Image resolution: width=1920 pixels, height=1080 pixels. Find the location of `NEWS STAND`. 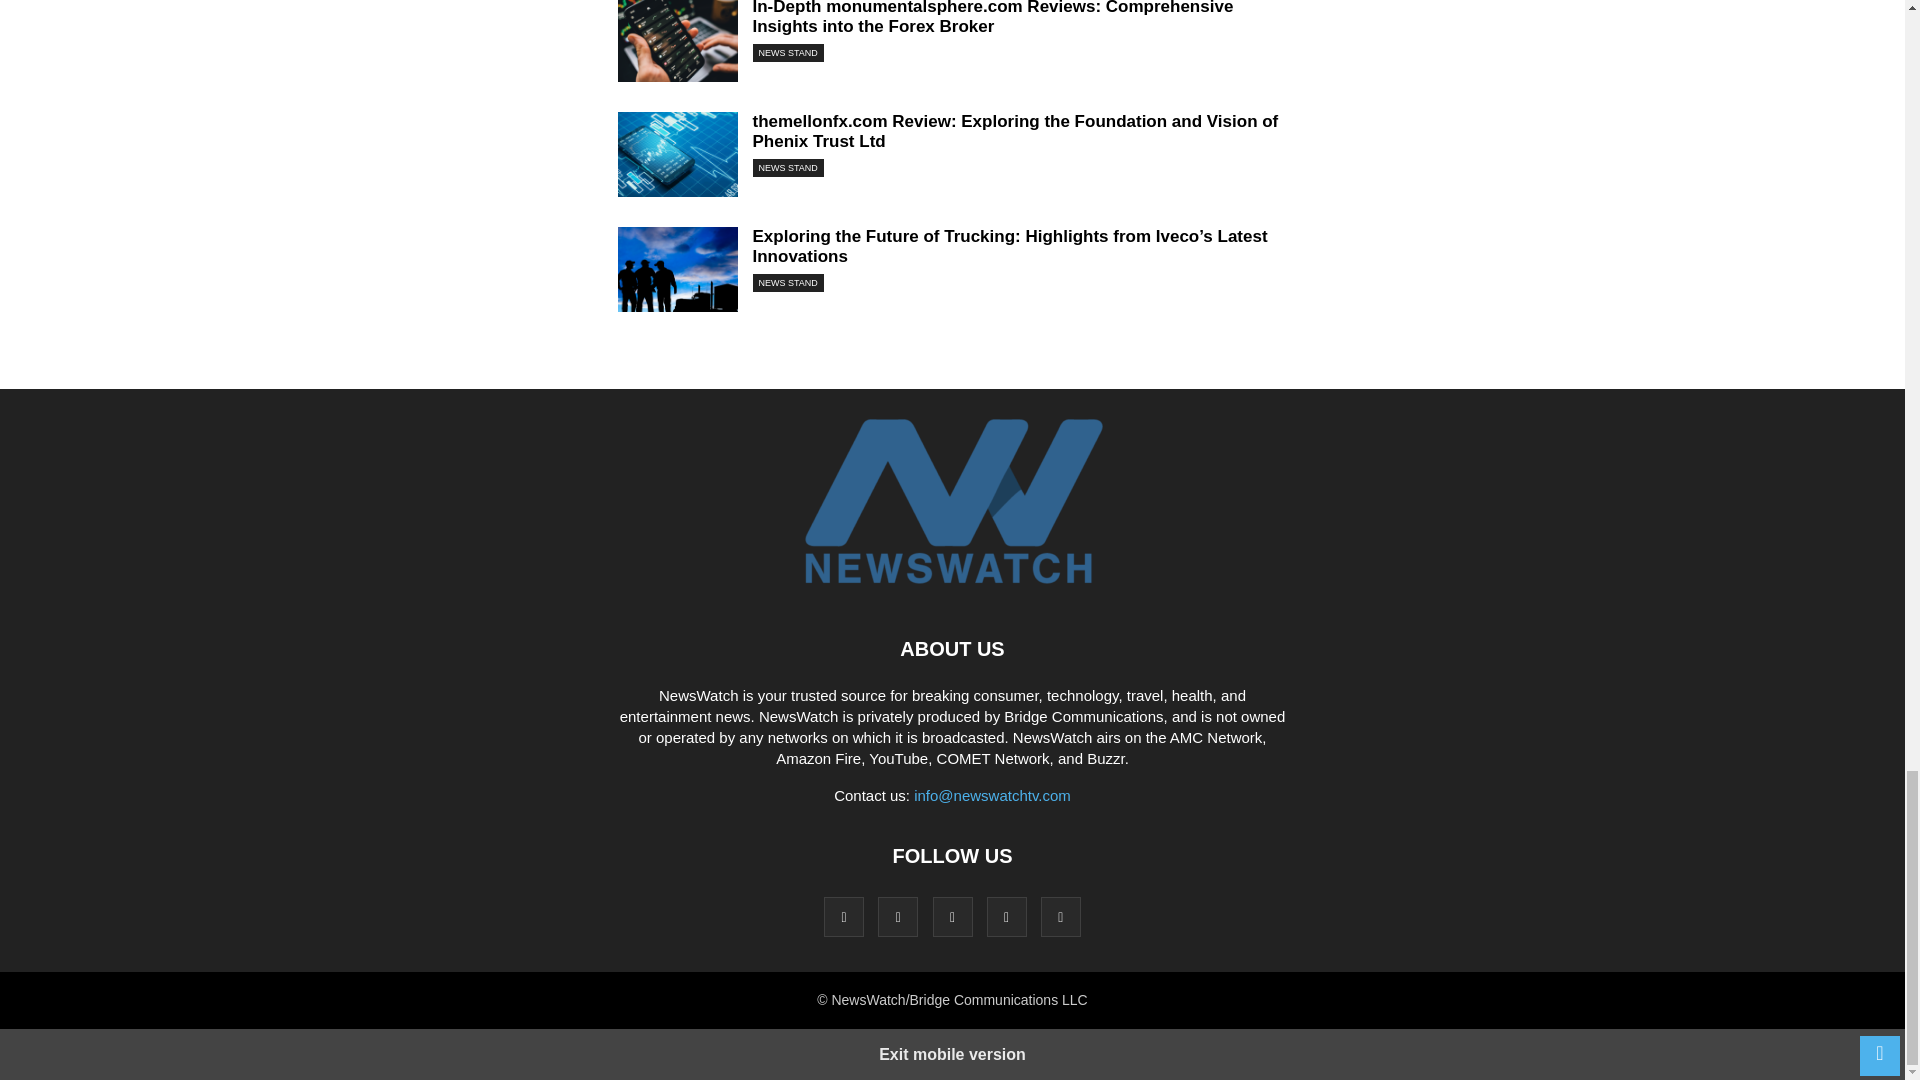

NEWS STAND is located at coordinates (788, 282).